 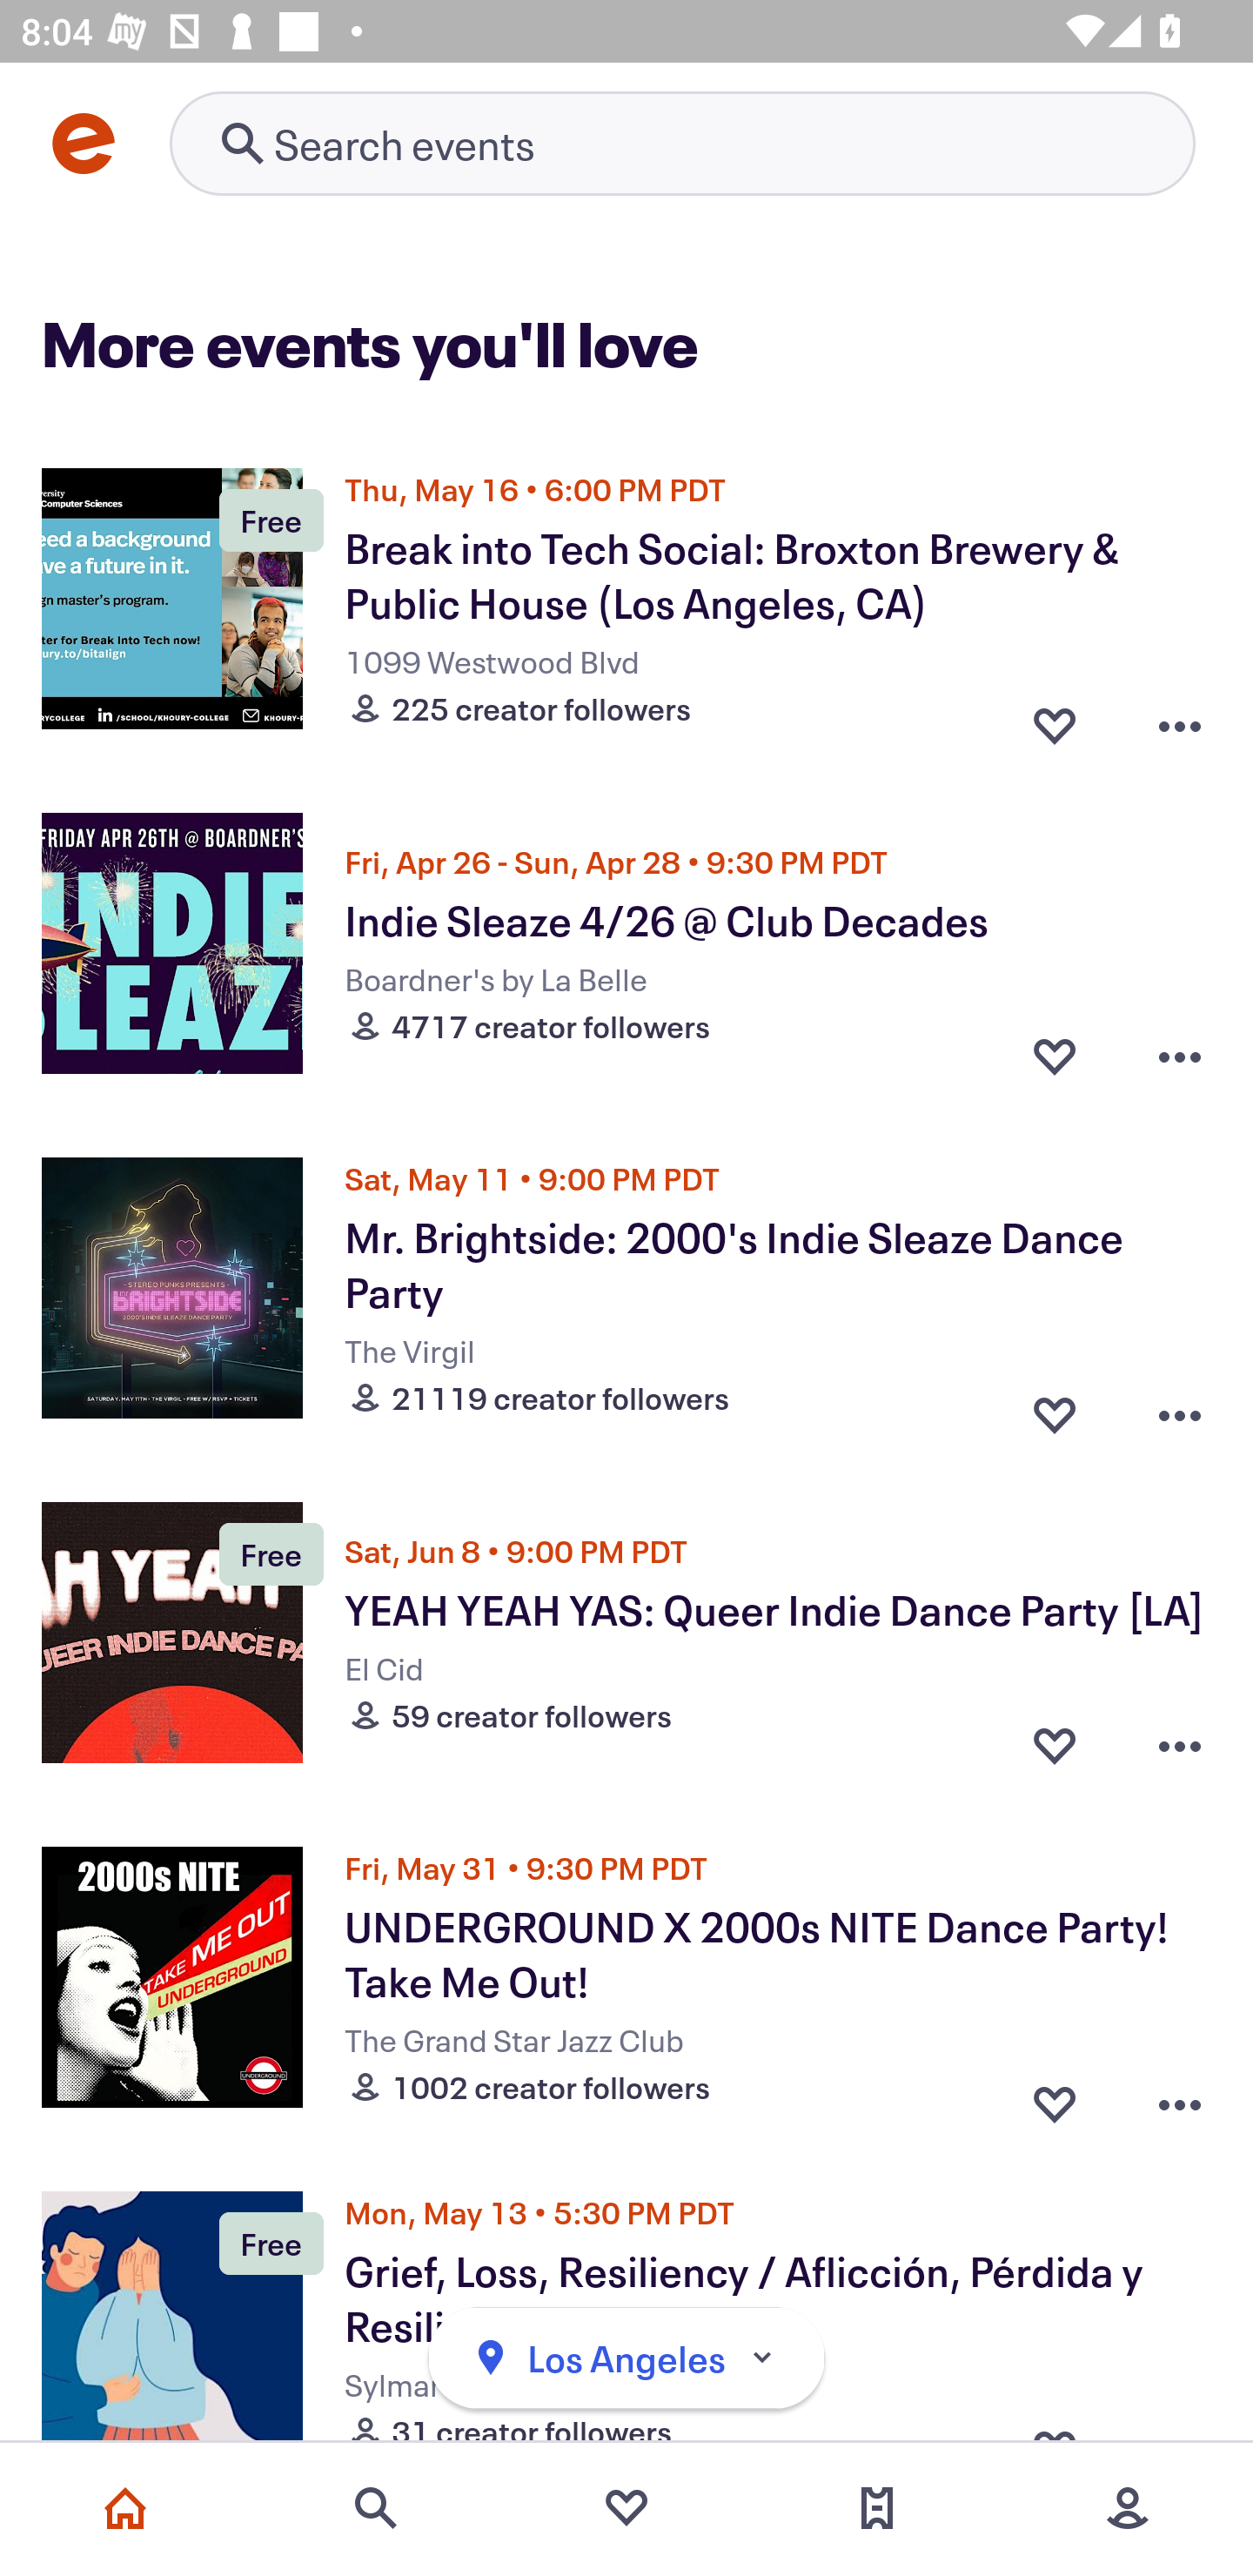 I want to click on Retry's image Search events, so click(x=682, y=143).